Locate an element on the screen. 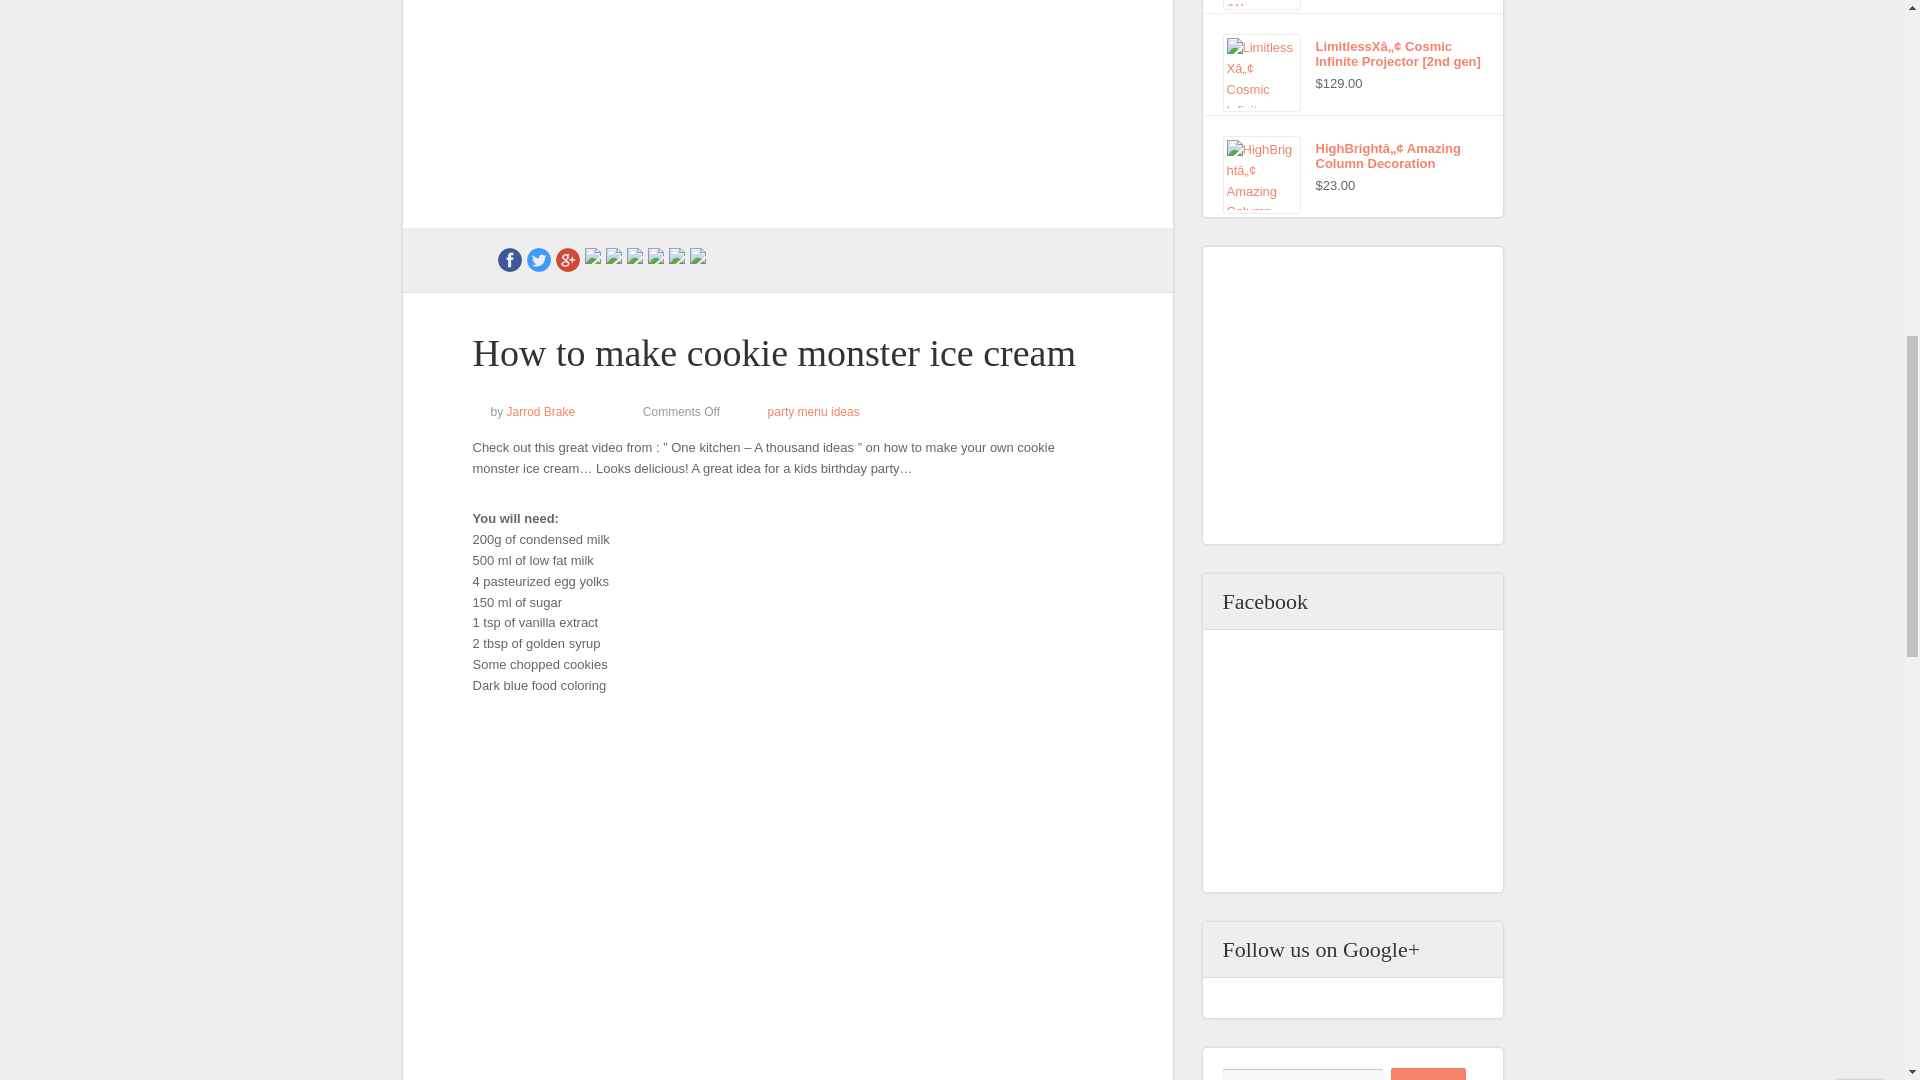  party menu ideas is located at coordinates (814, 412).